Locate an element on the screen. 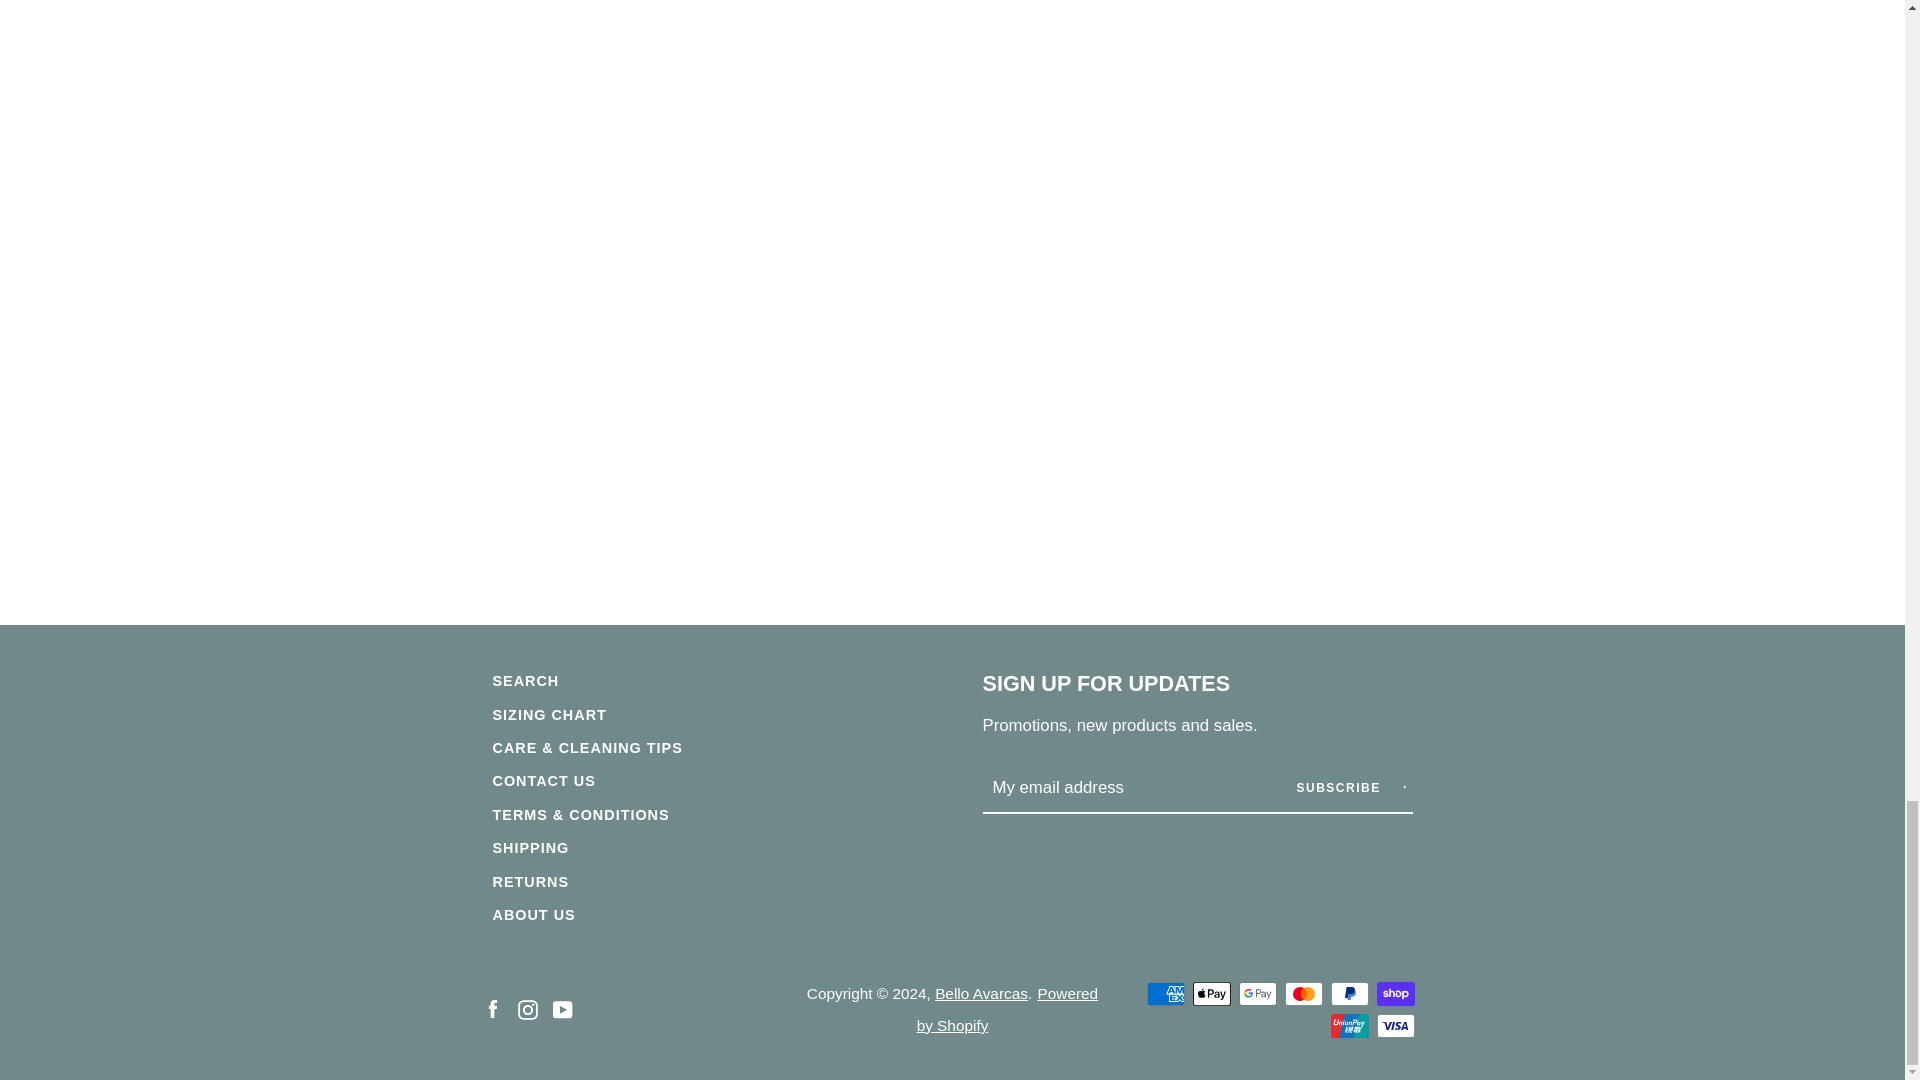 This screenshot has width=1920, height=1080. Bello Avarcas on YouTube is located at coordinates (562, 1008).